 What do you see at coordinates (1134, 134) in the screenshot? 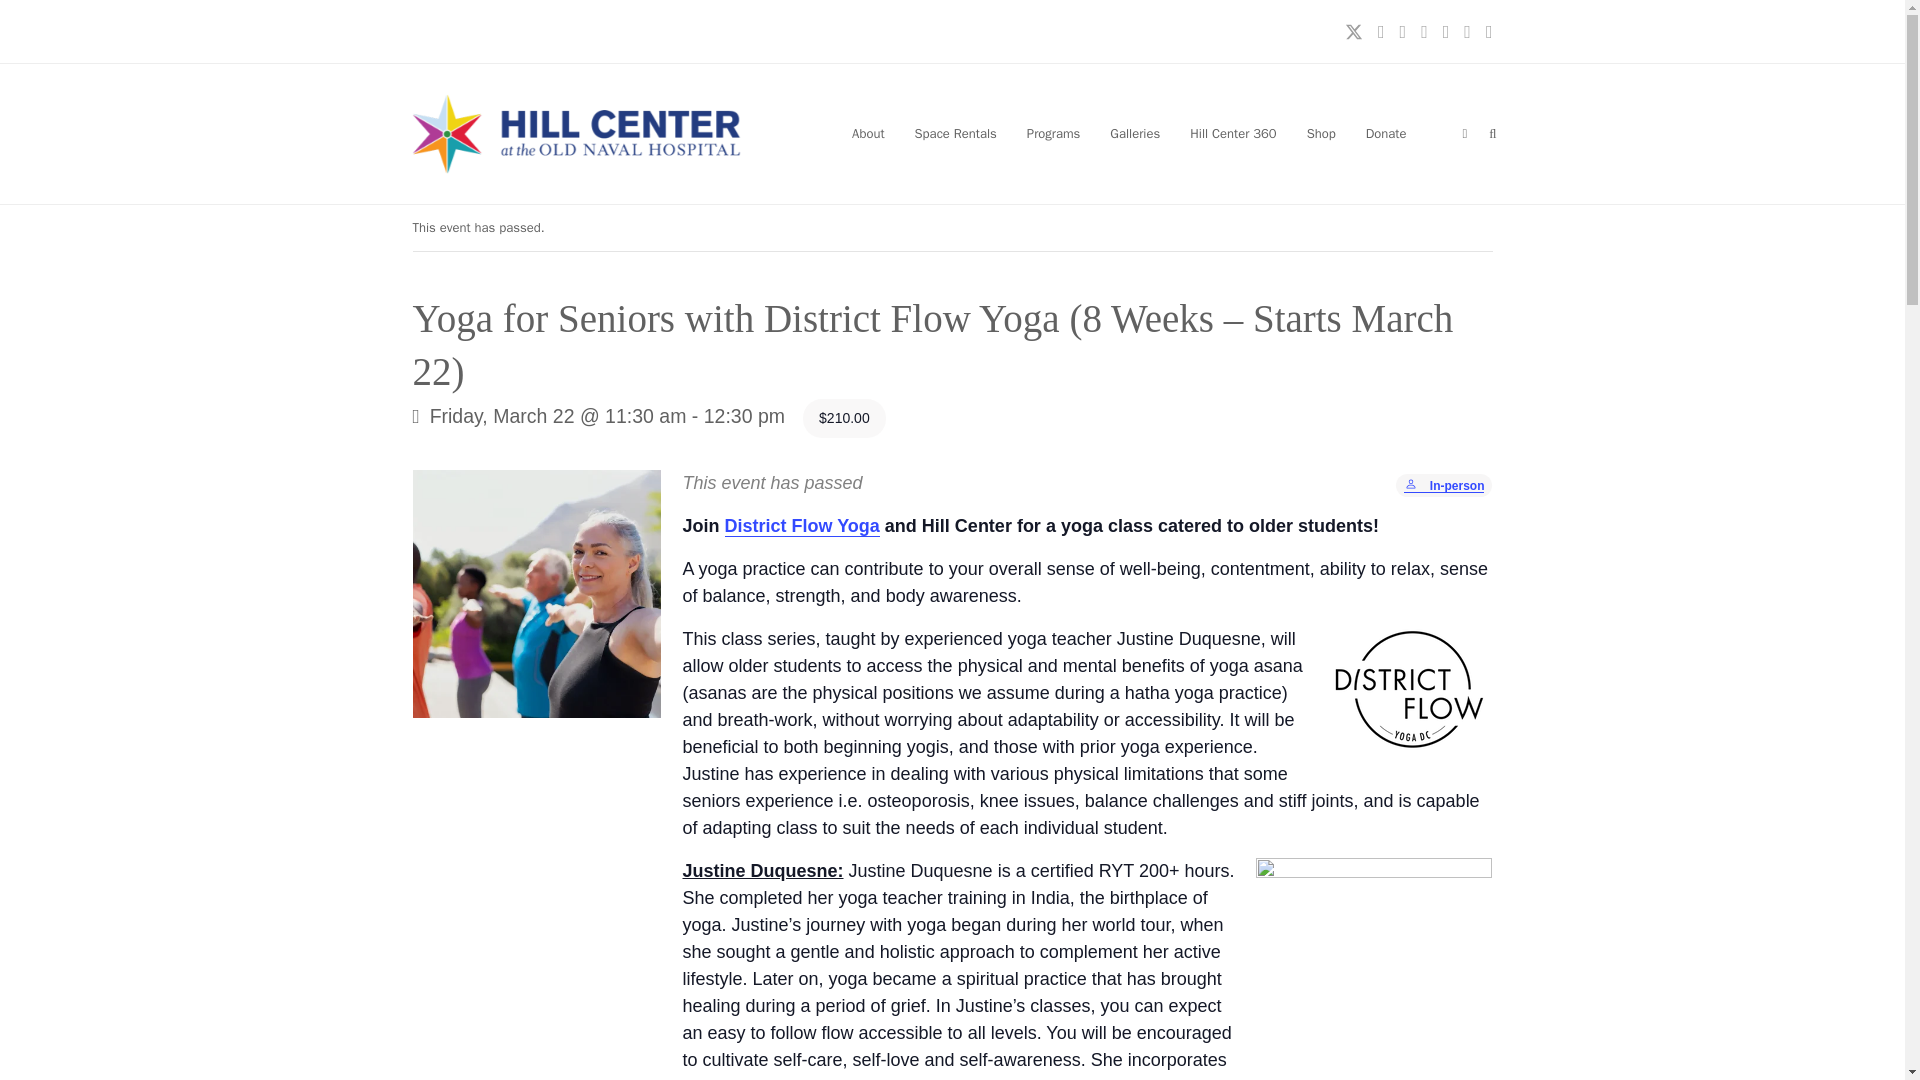
I see `Galleries` at bounding box center [1134, 134].